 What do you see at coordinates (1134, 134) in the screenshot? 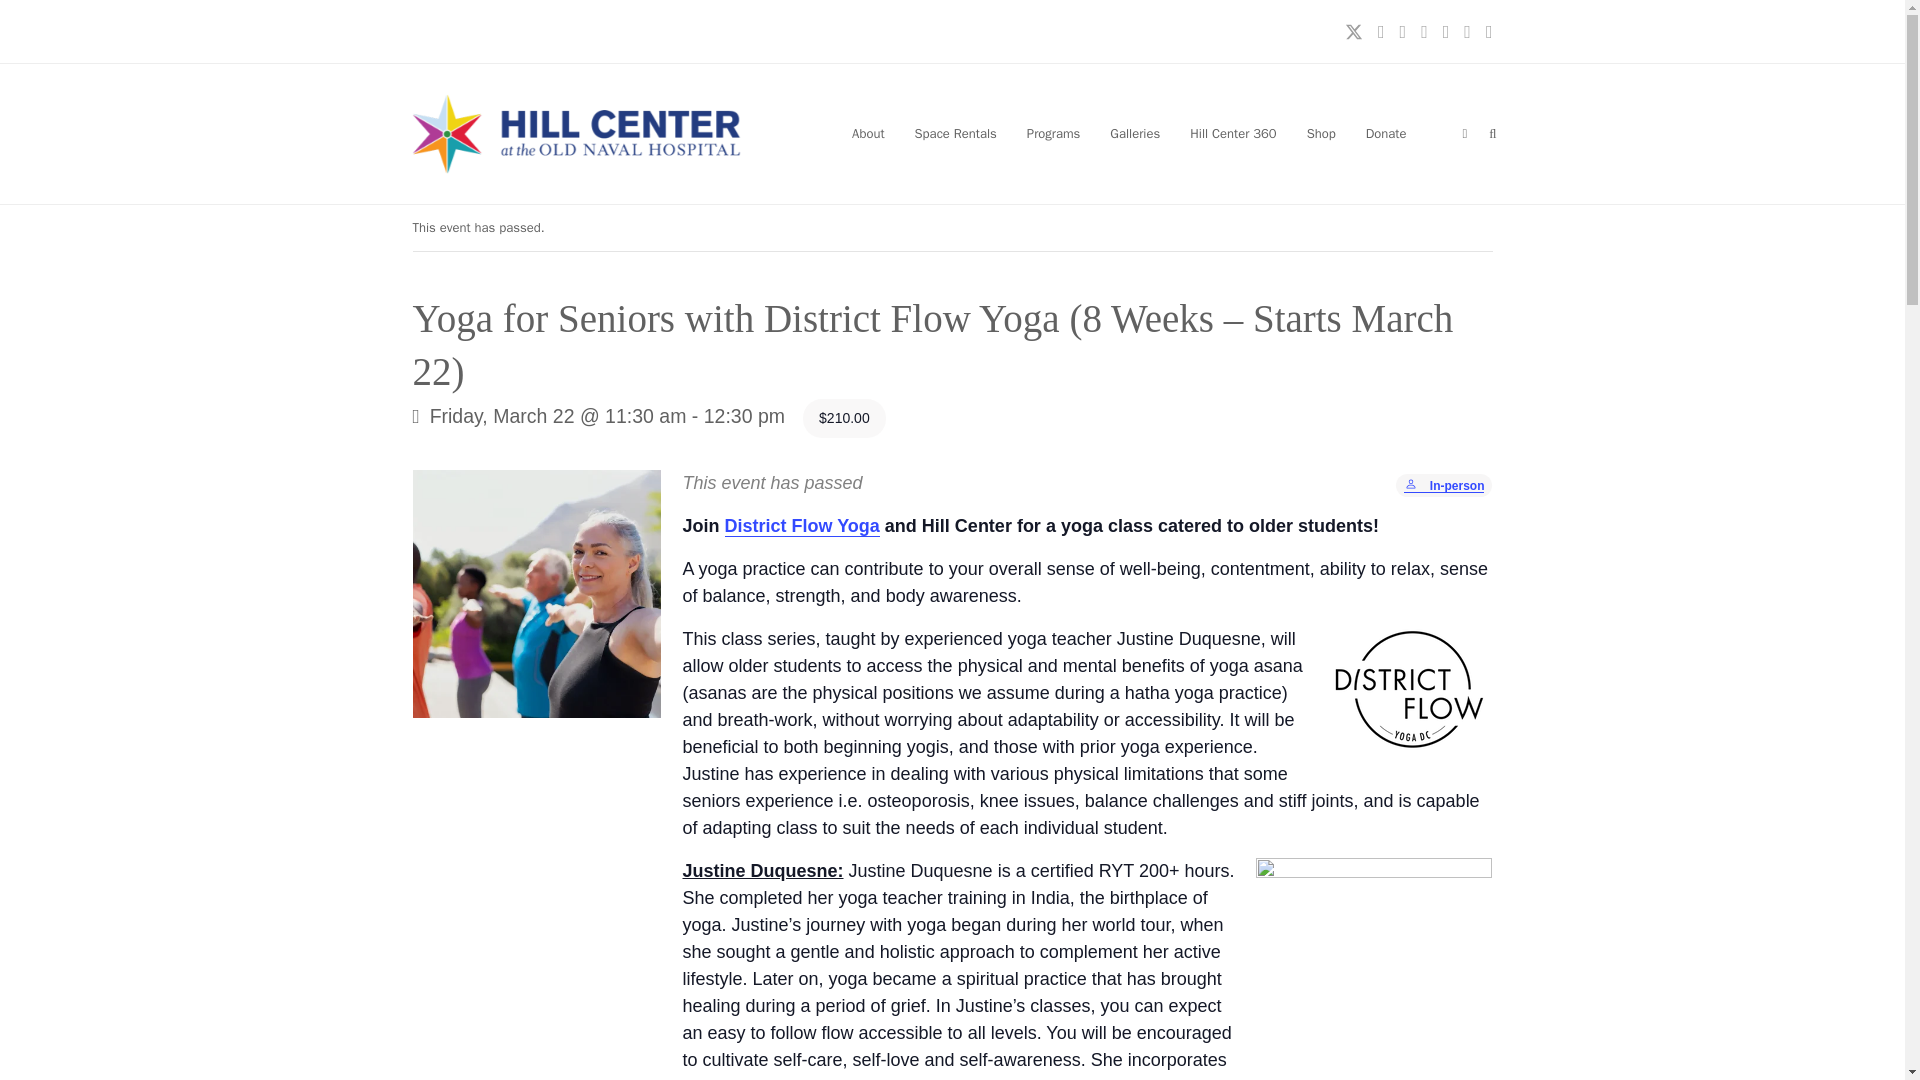
I see `Galleries` at bounding box center [1134, 134].